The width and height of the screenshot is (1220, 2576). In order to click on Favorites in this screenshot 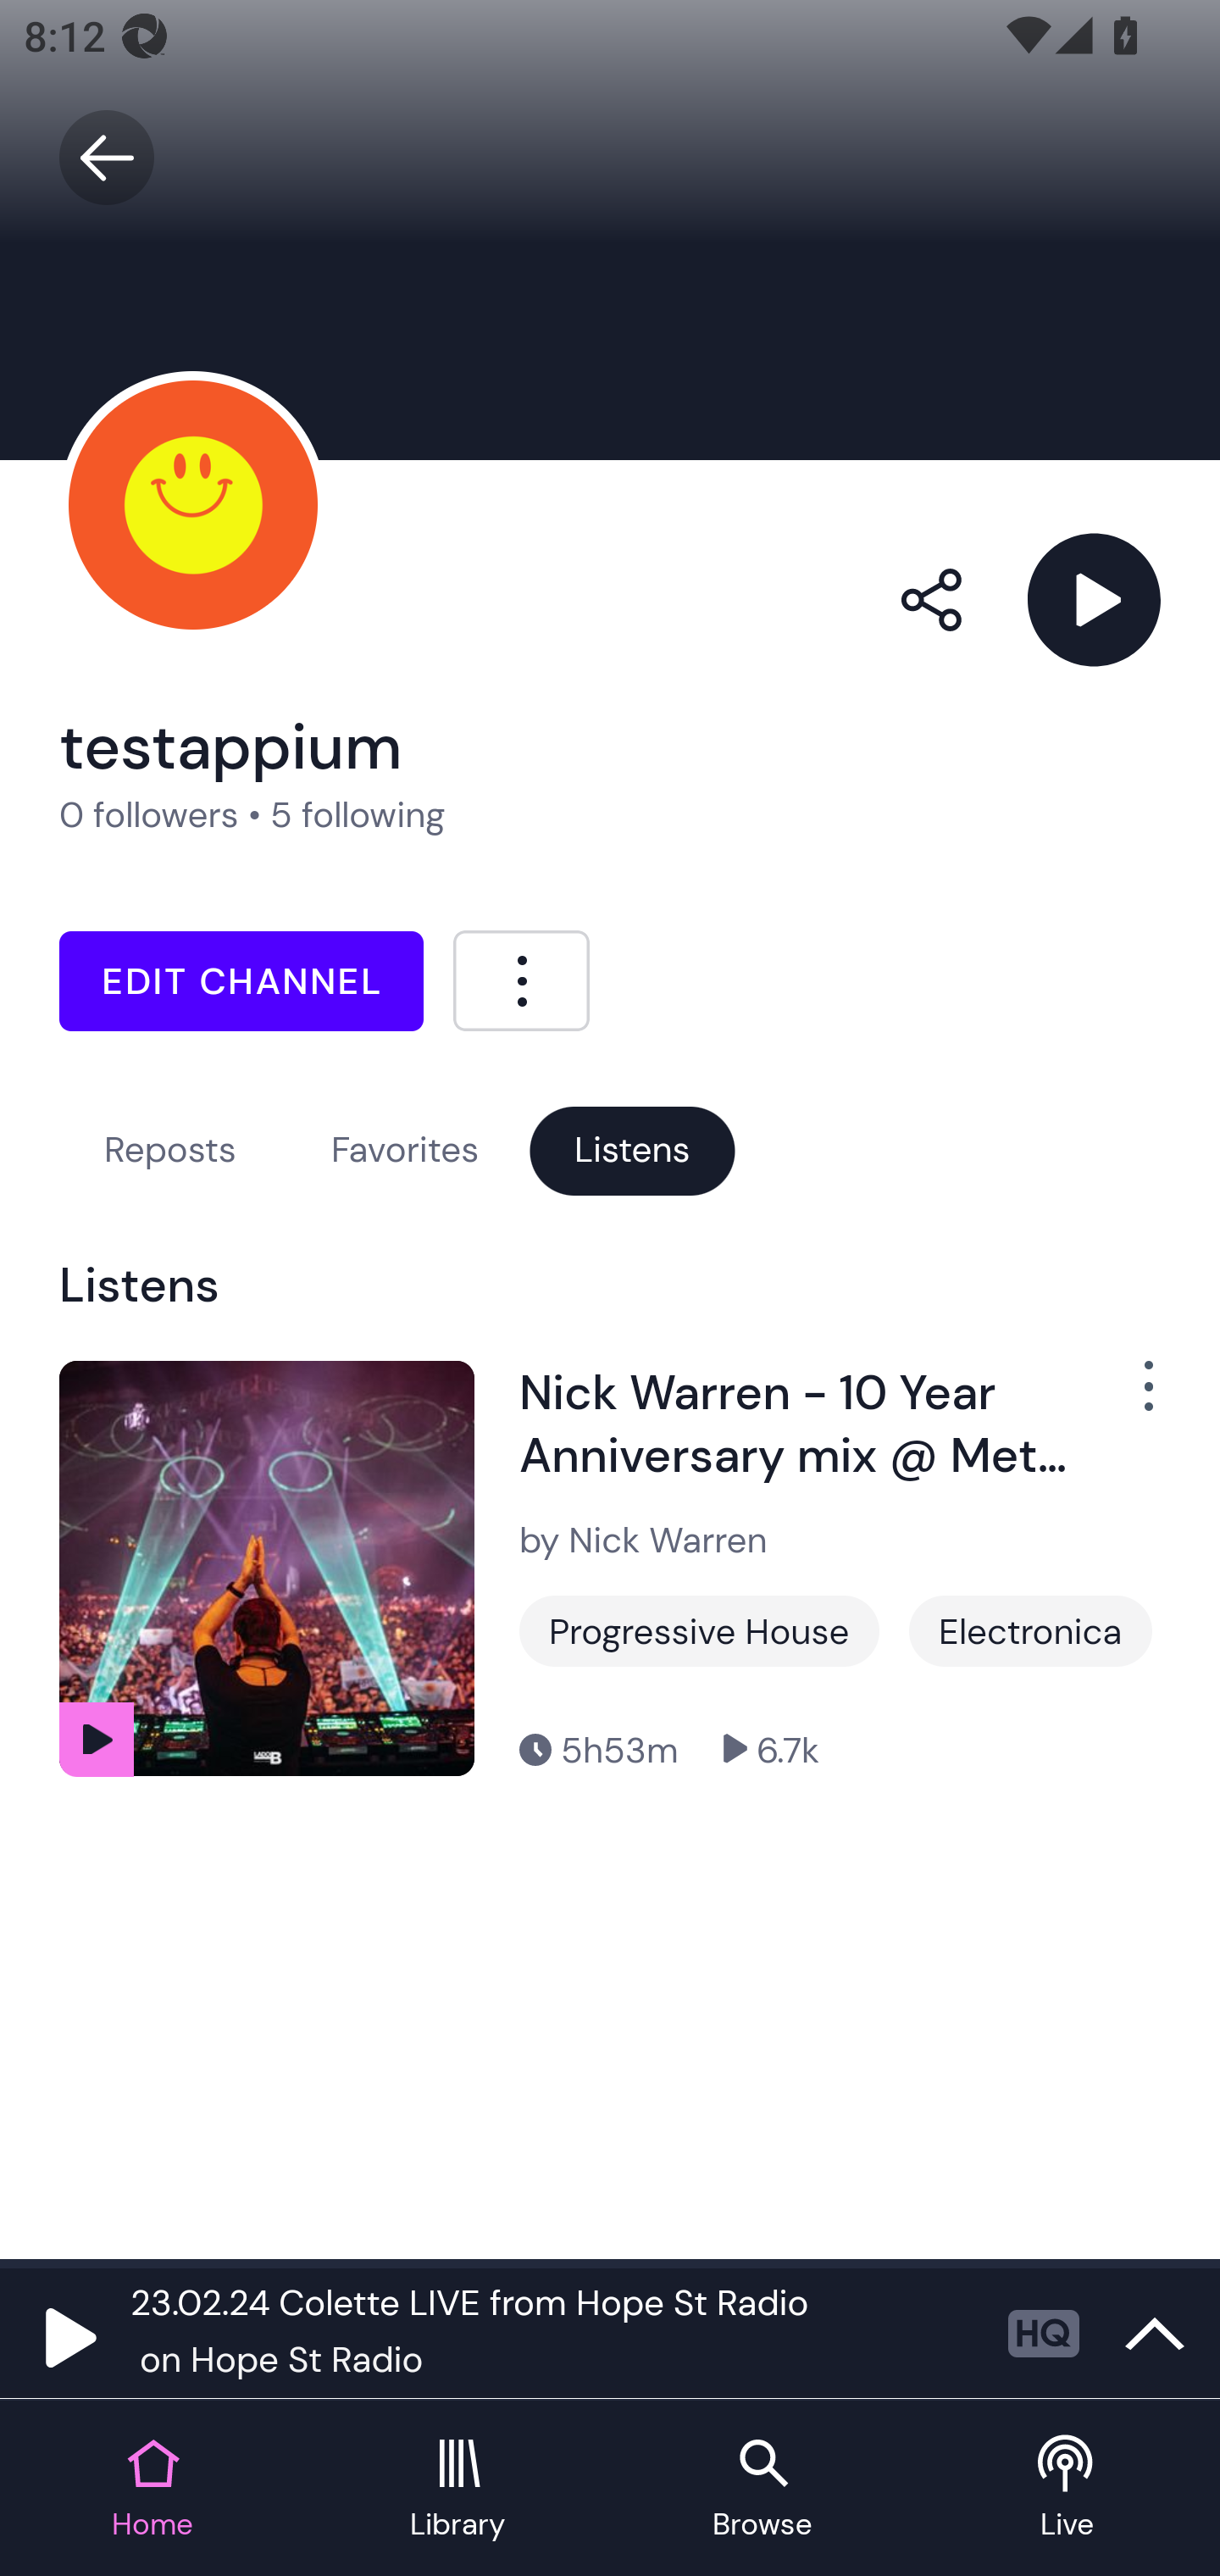, I will do `click(405, 1150)`.